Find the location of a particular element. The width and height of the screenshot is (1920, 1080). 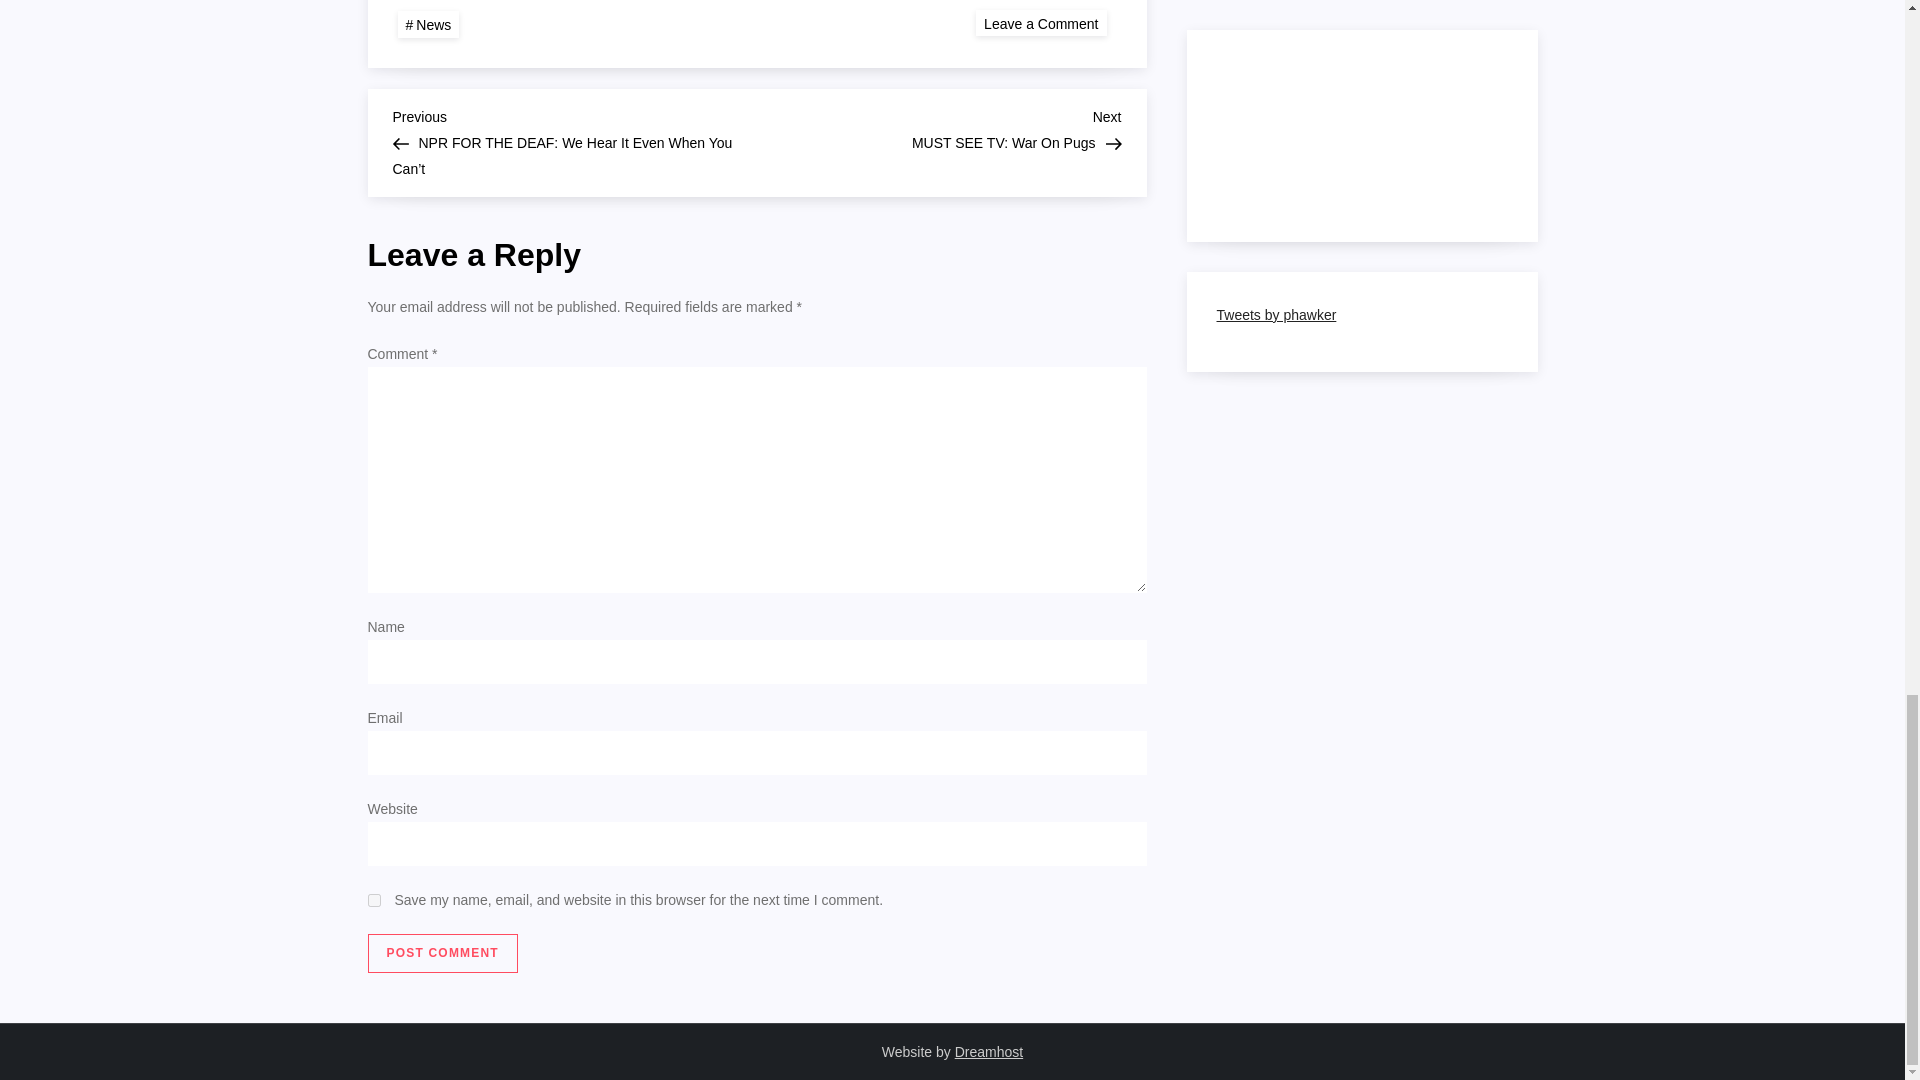

yes is located at coordinates (1040, 22).